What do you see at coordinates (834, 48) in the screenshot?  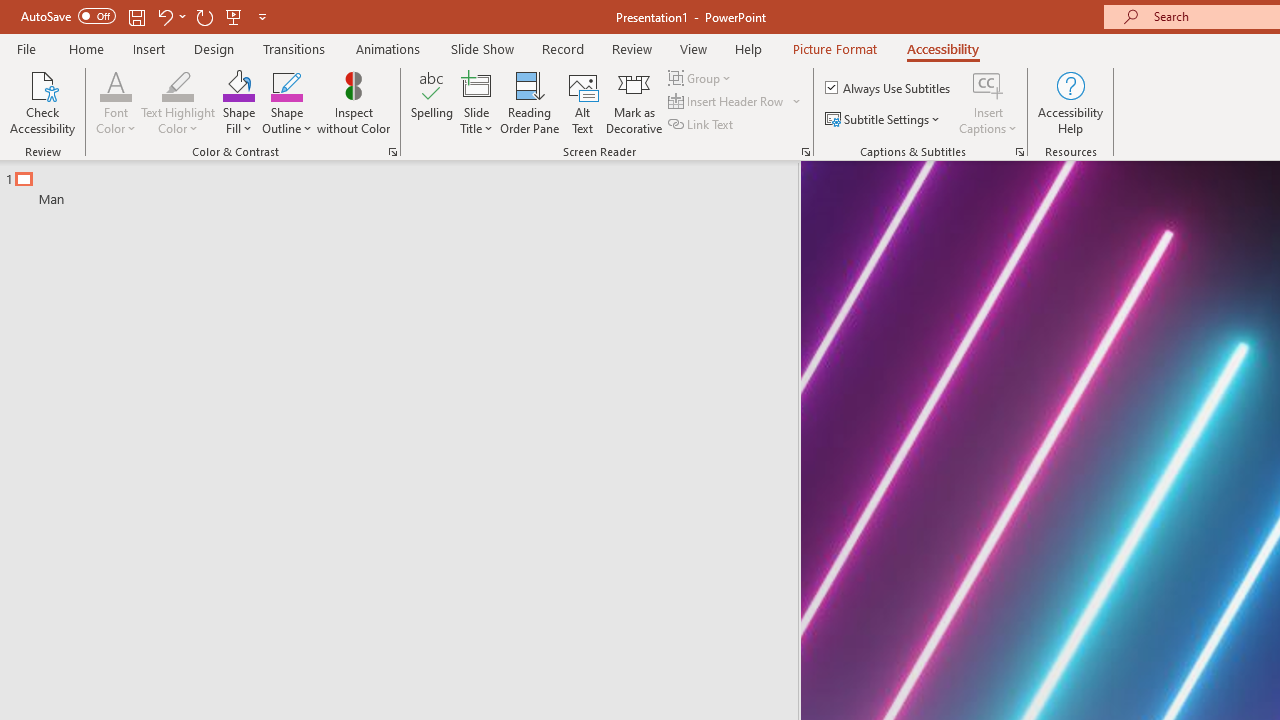 I see `Picture Format` at bounding box center [834, 48].